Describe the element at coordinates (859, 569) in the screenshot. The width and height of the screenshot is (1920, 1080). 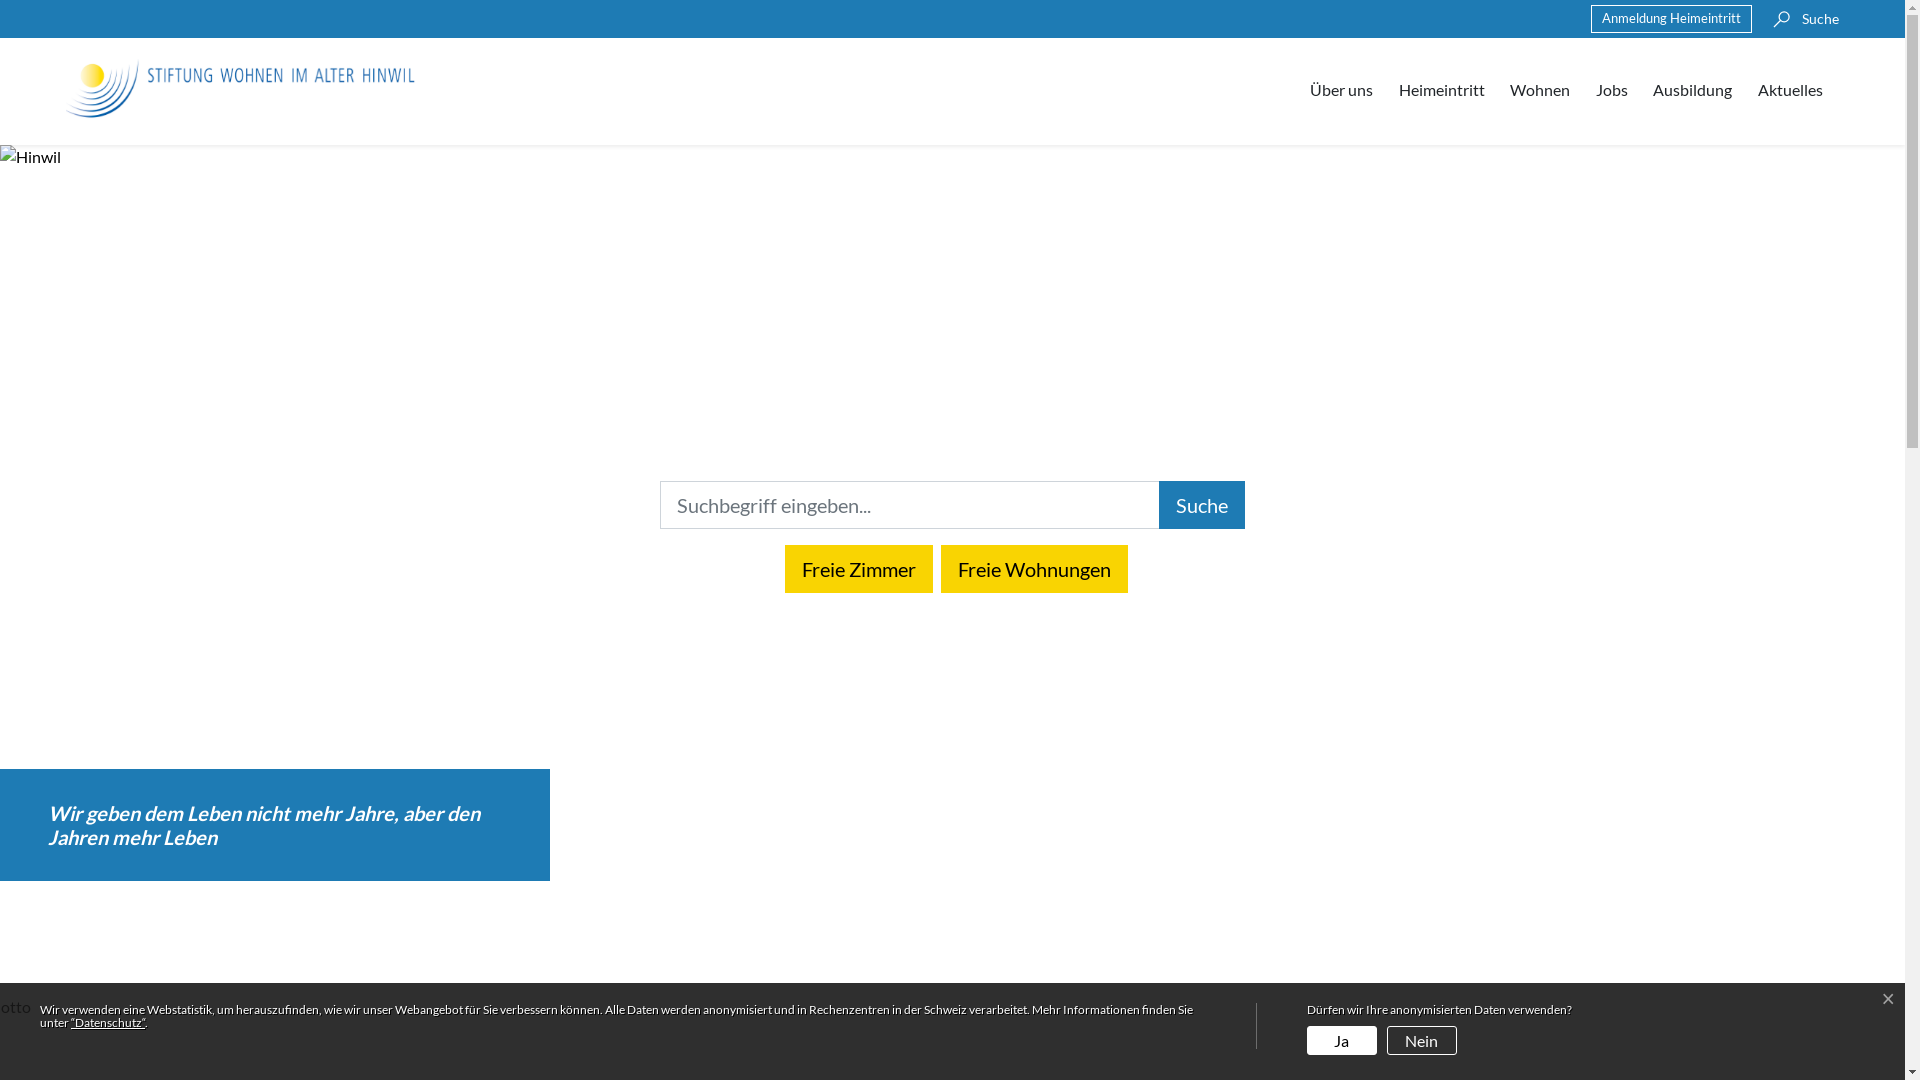
I see `Freie Zimmer` at that location.